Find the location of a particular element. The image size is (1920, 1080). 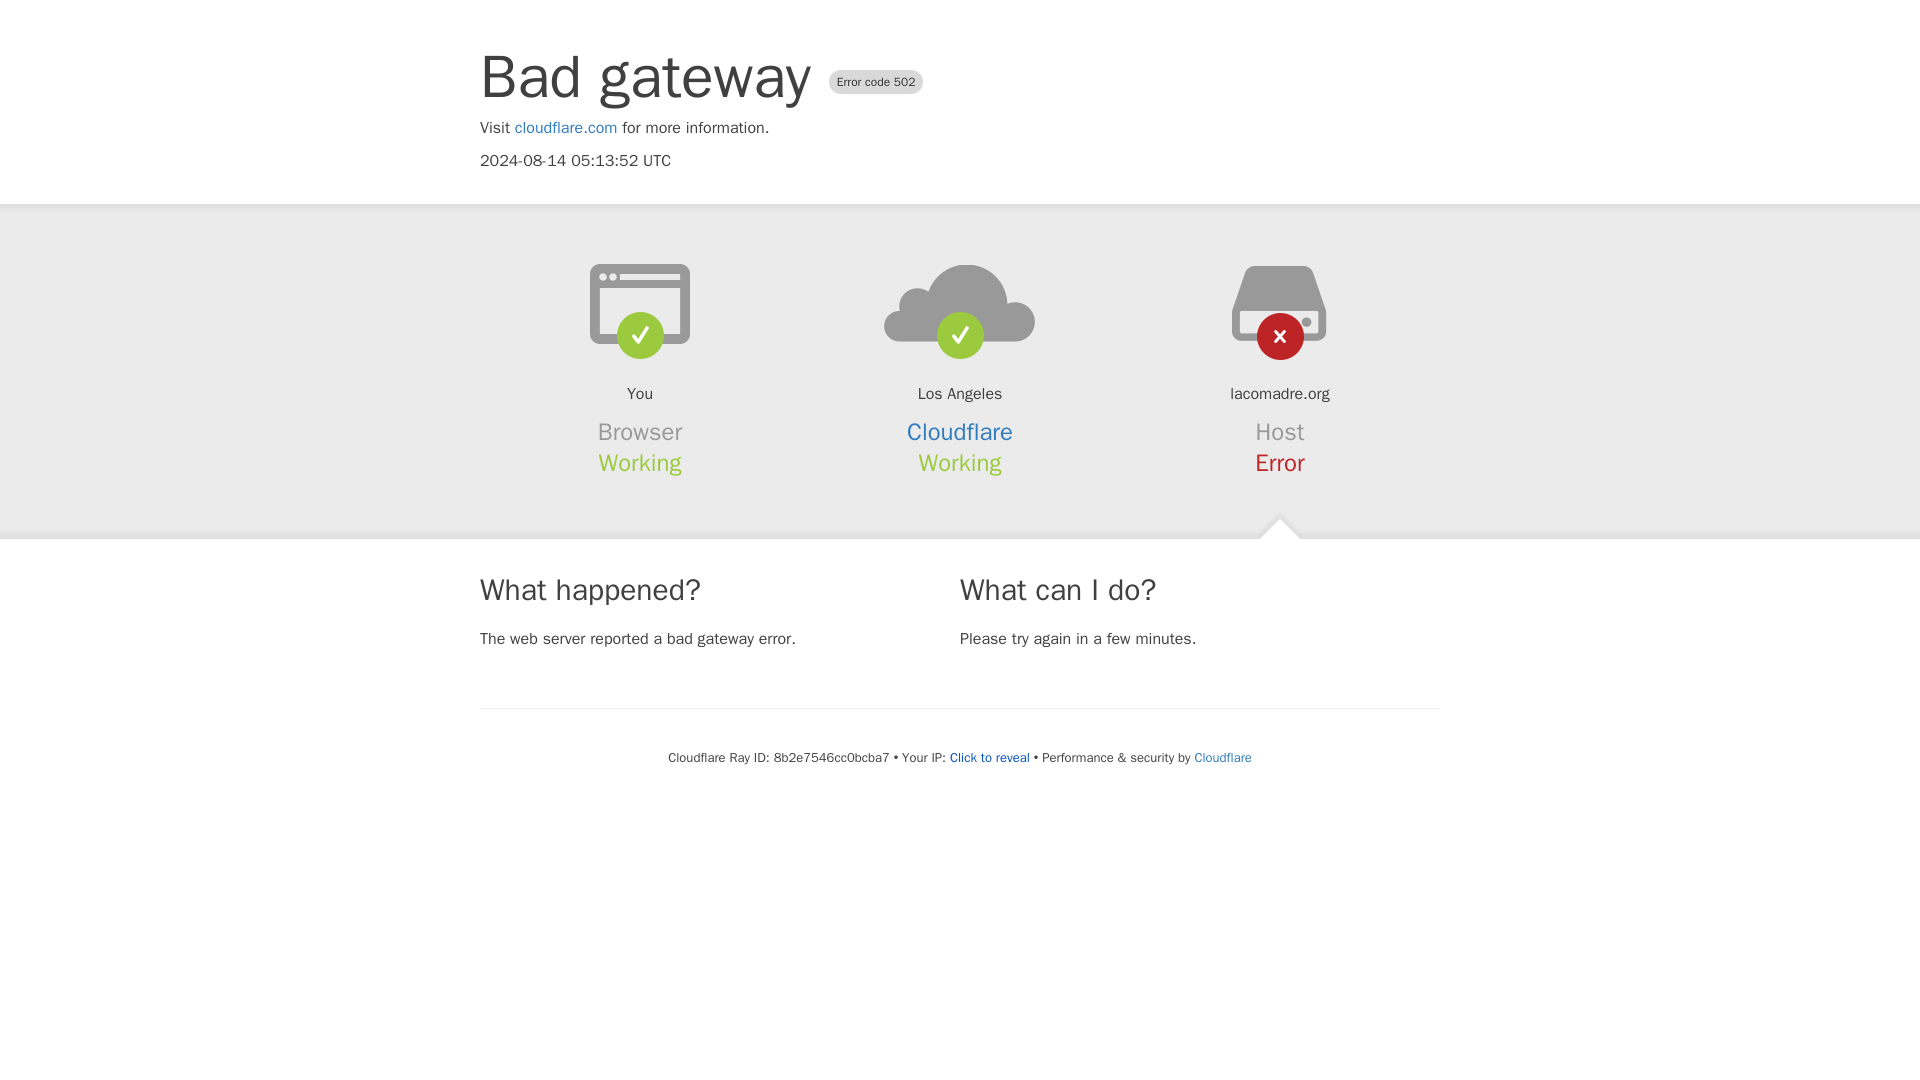

Click to reveal is located at coordinates (990, 758).